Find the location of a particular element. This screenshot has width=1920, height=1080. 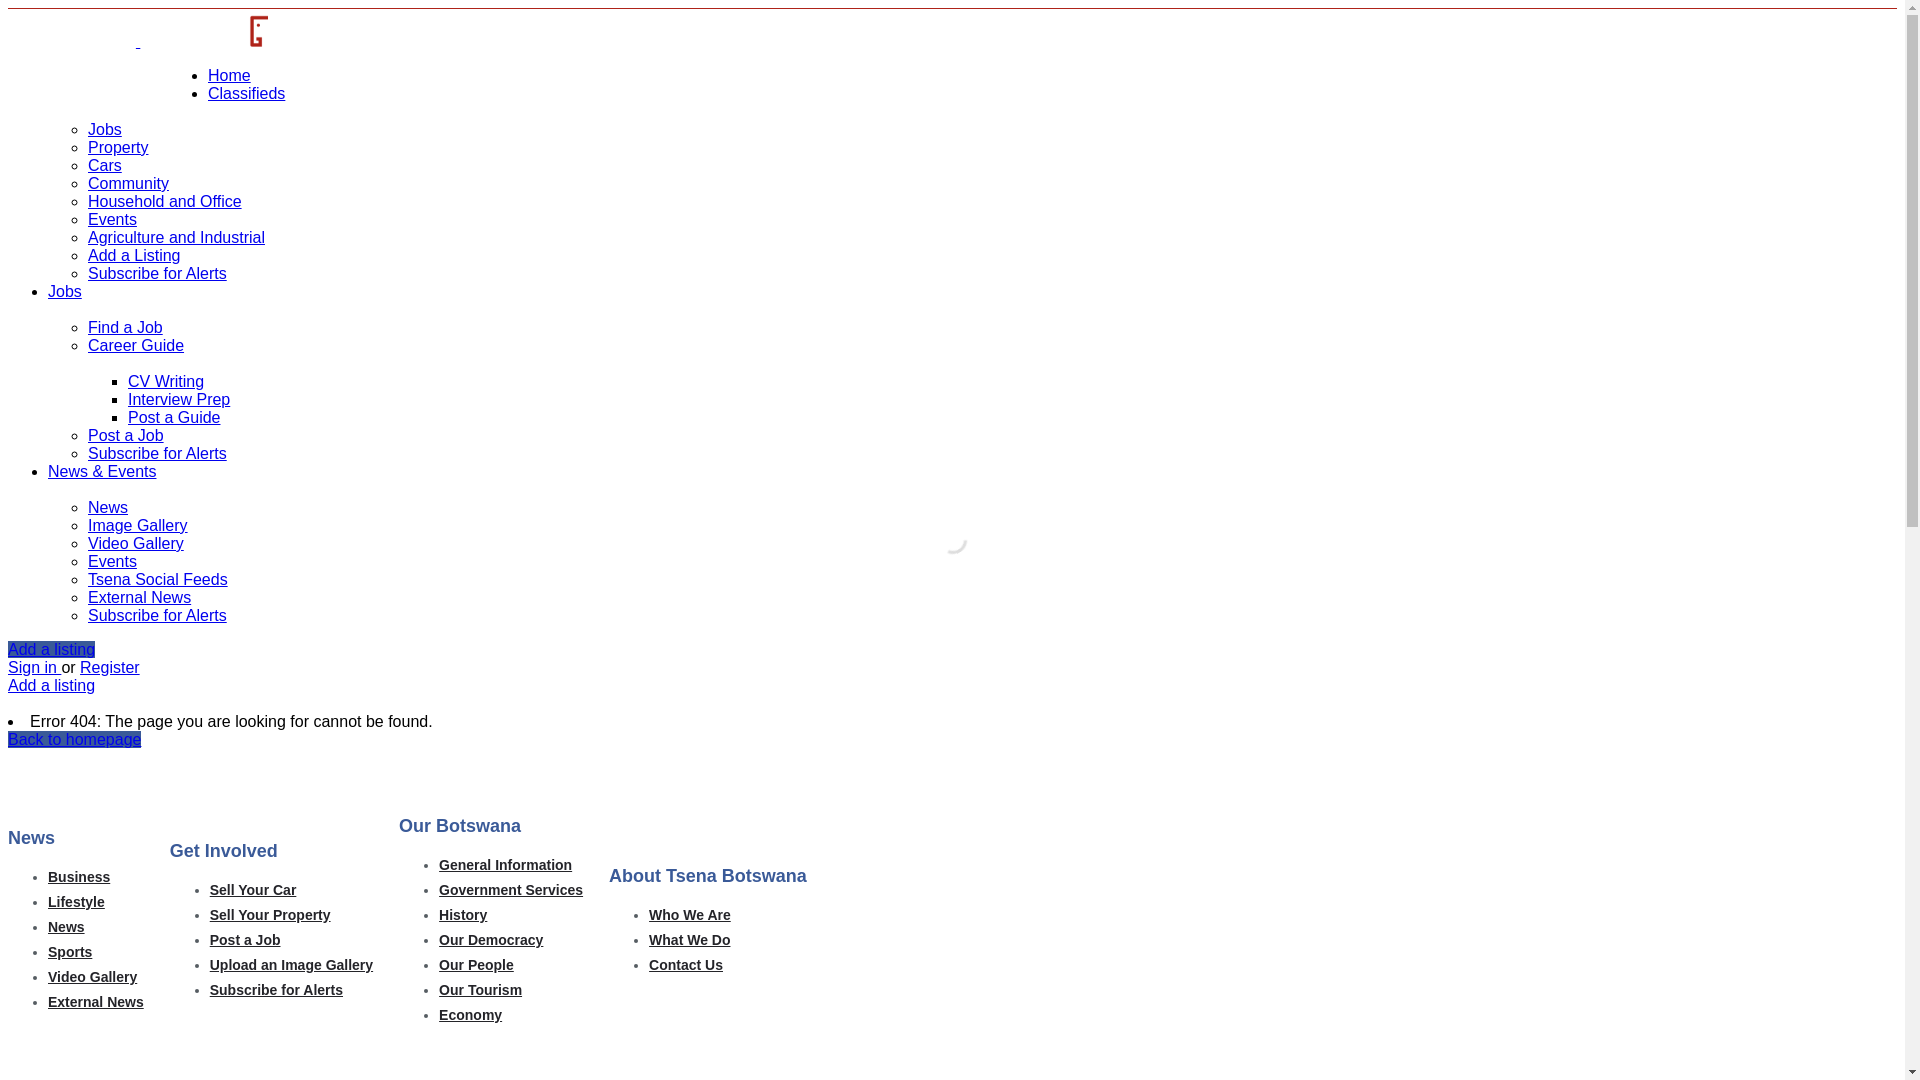

News is located at coordinates (66, 927).